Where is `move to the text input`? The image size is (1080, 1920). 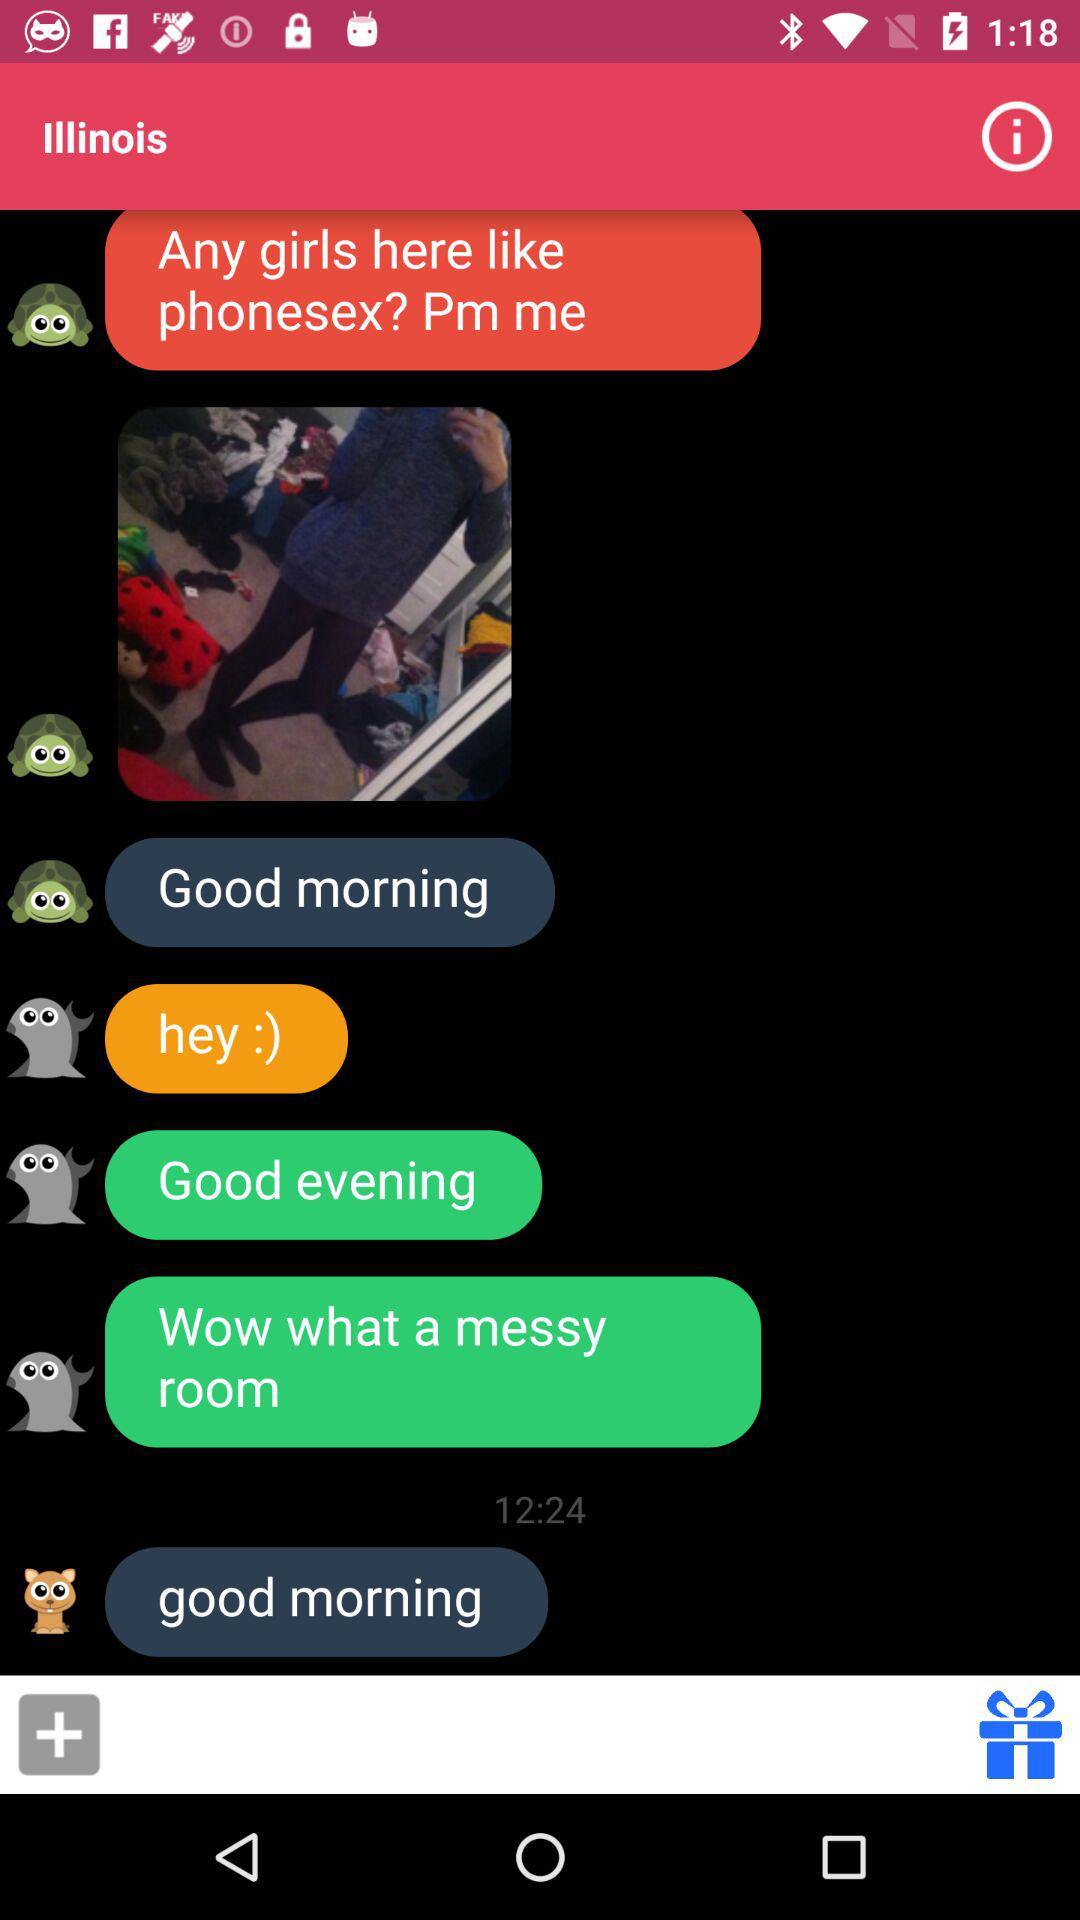
move to the text input is located at coordinates (546, 1734).